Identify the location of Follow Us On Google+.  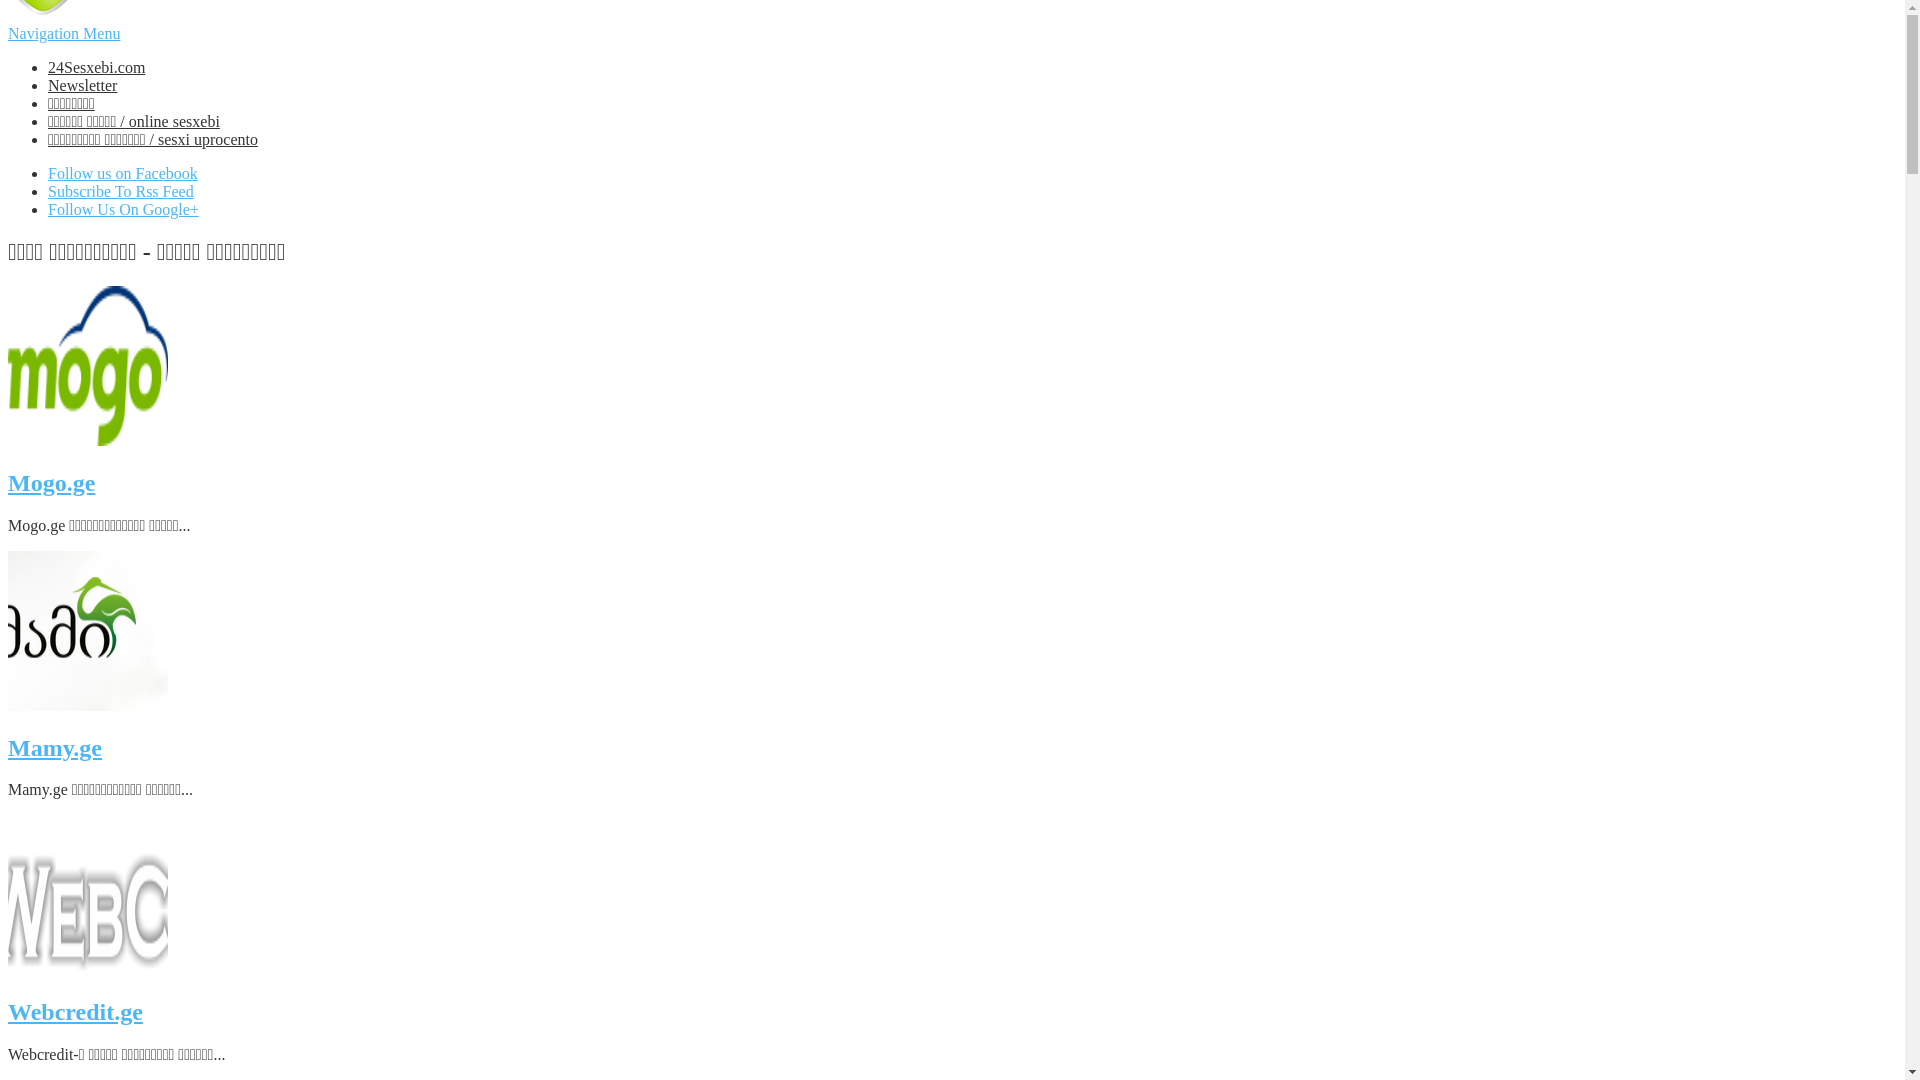
(124, 210).